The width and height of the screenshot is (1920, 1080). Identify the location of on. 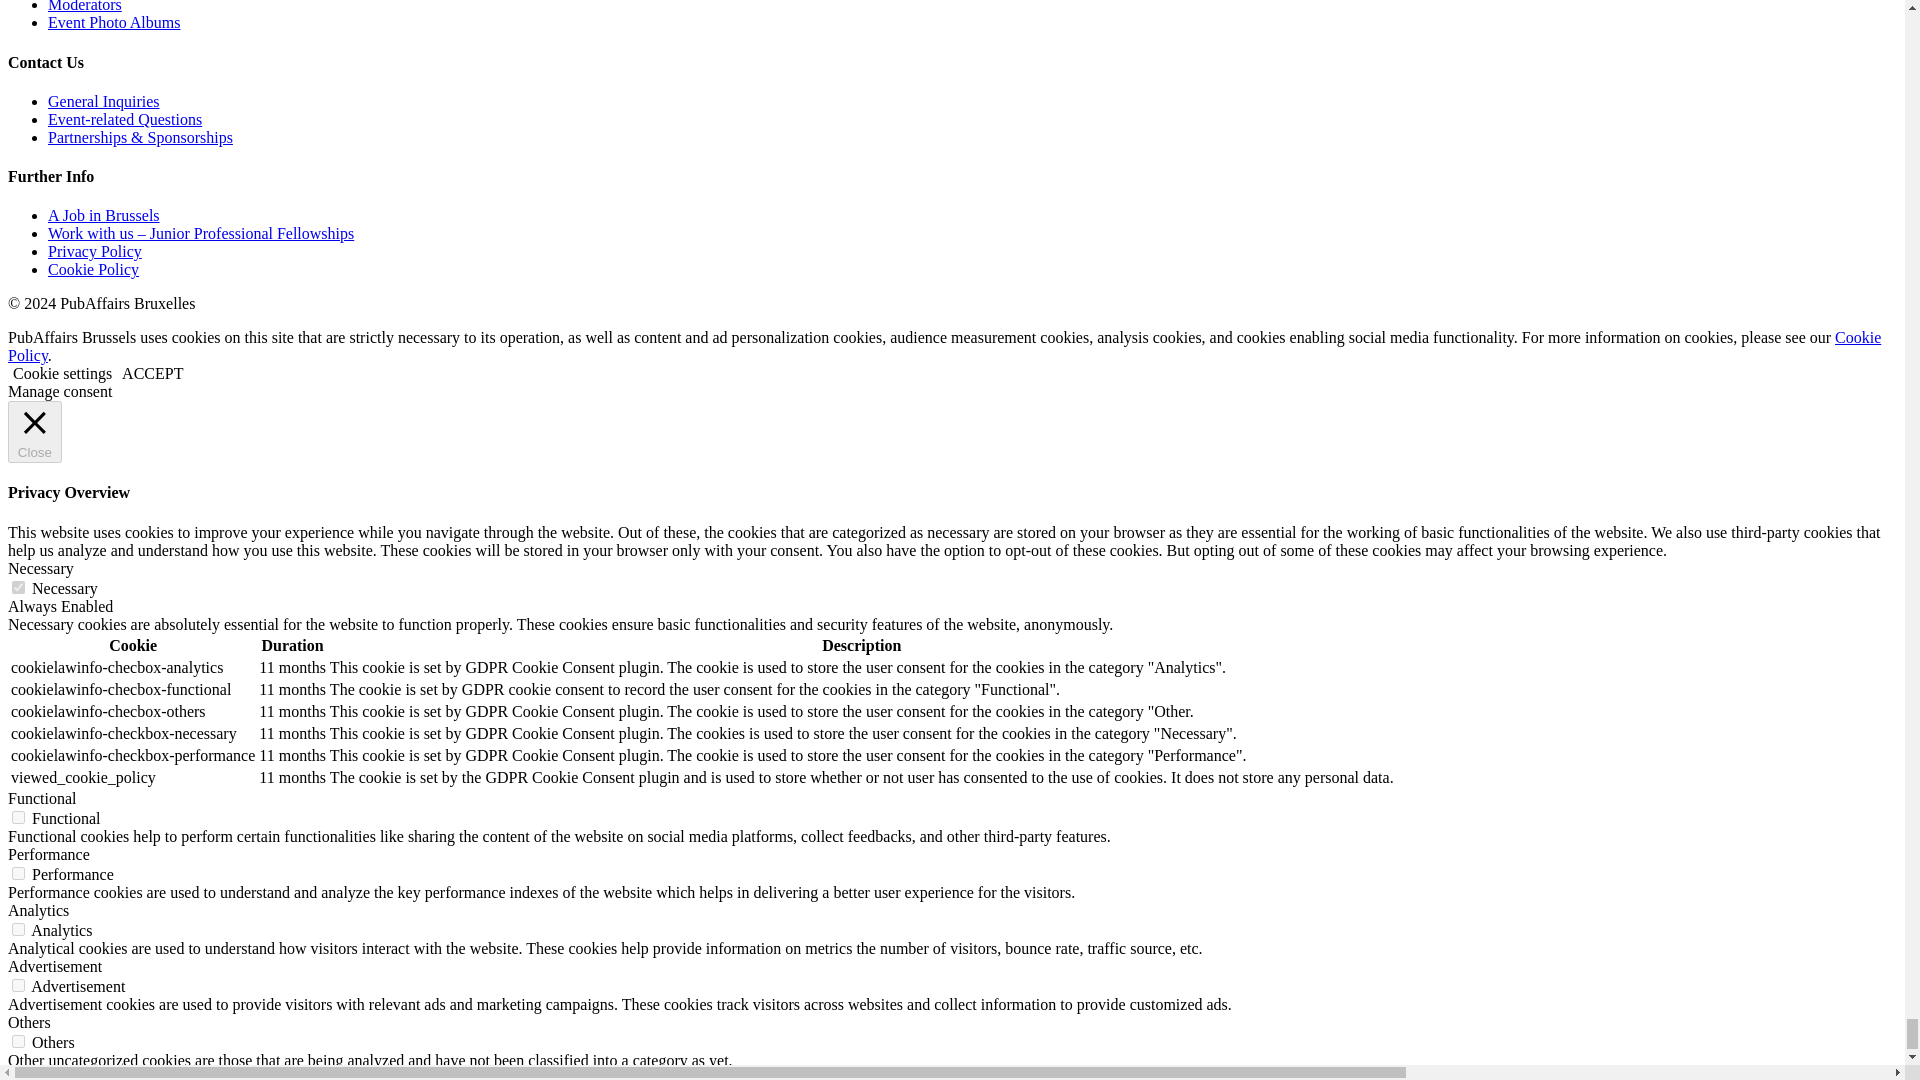
(18, 588).